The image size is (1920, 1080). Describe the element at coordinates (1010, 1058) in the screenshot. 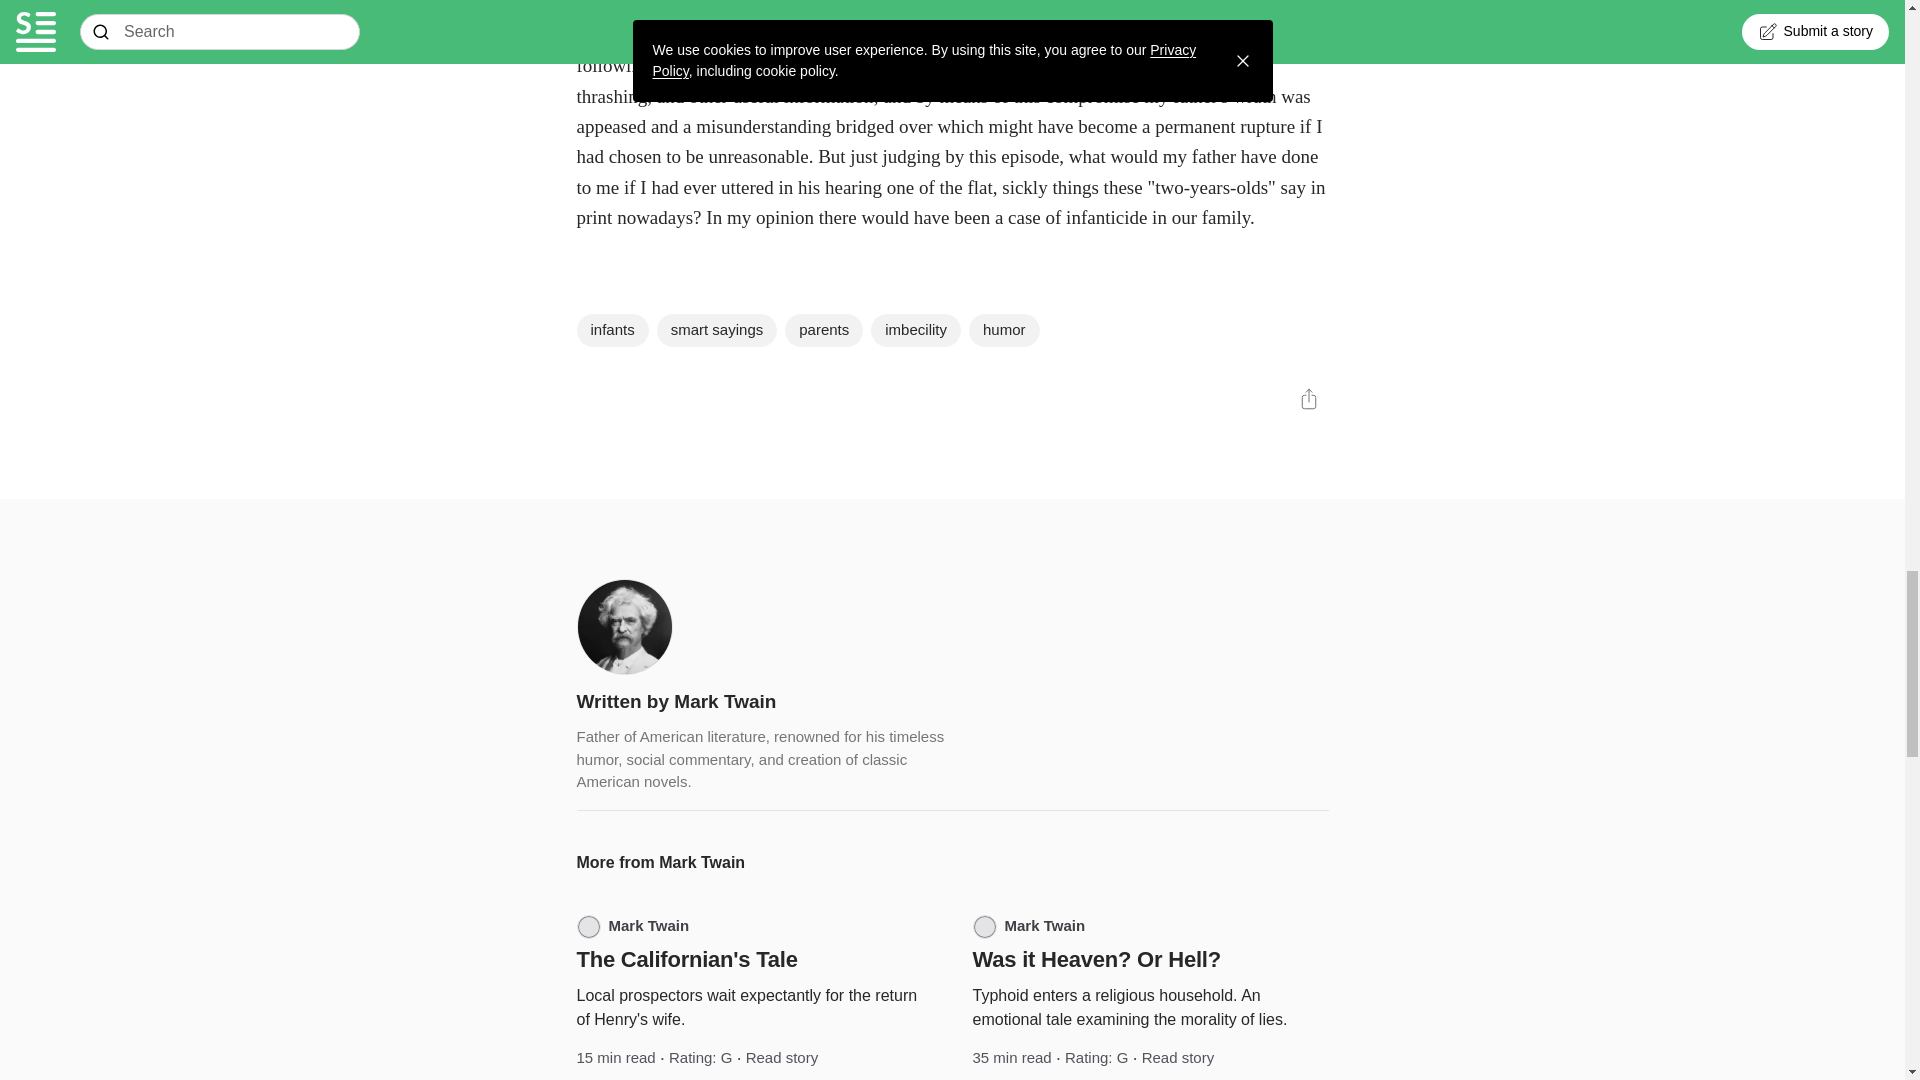

I see `Find stories around 35 mins long` at that location.